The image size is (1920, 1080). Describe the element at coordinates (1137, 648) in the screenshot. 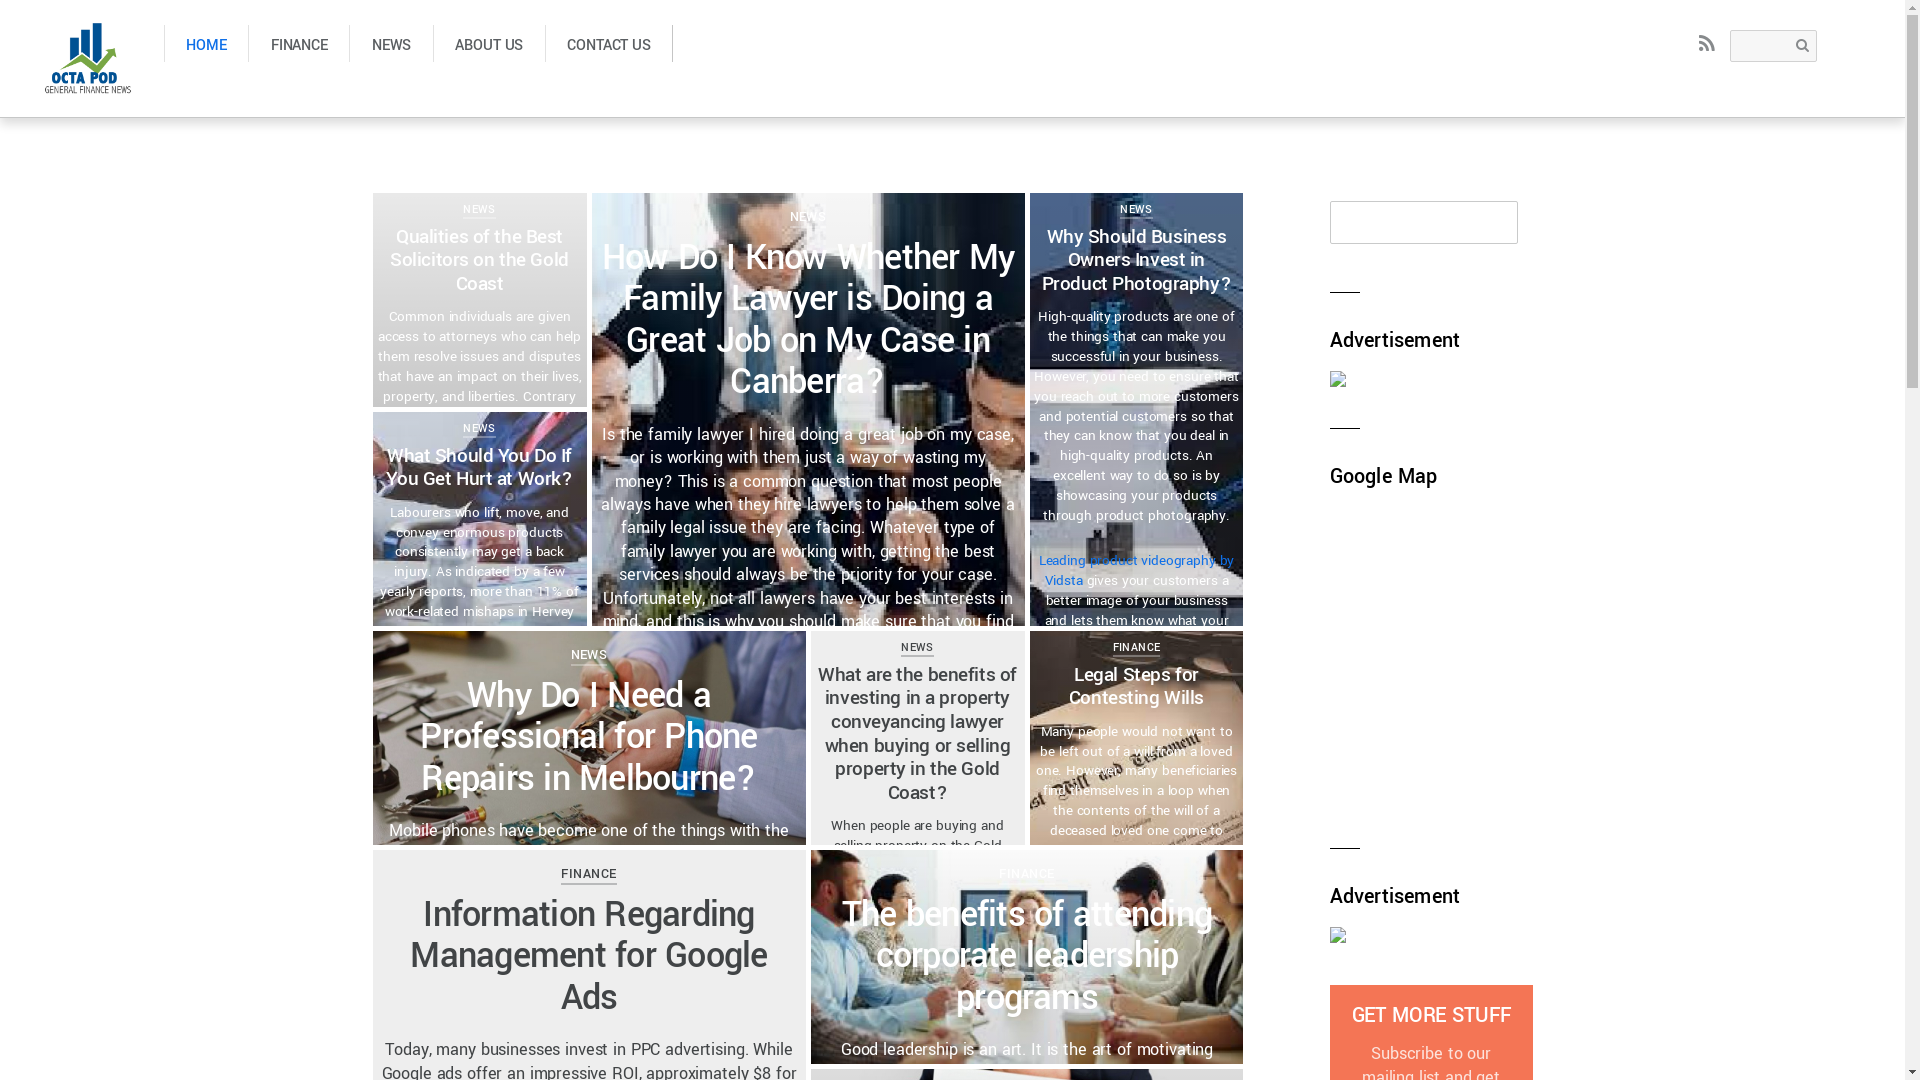

I see `FINANCE` at that location.